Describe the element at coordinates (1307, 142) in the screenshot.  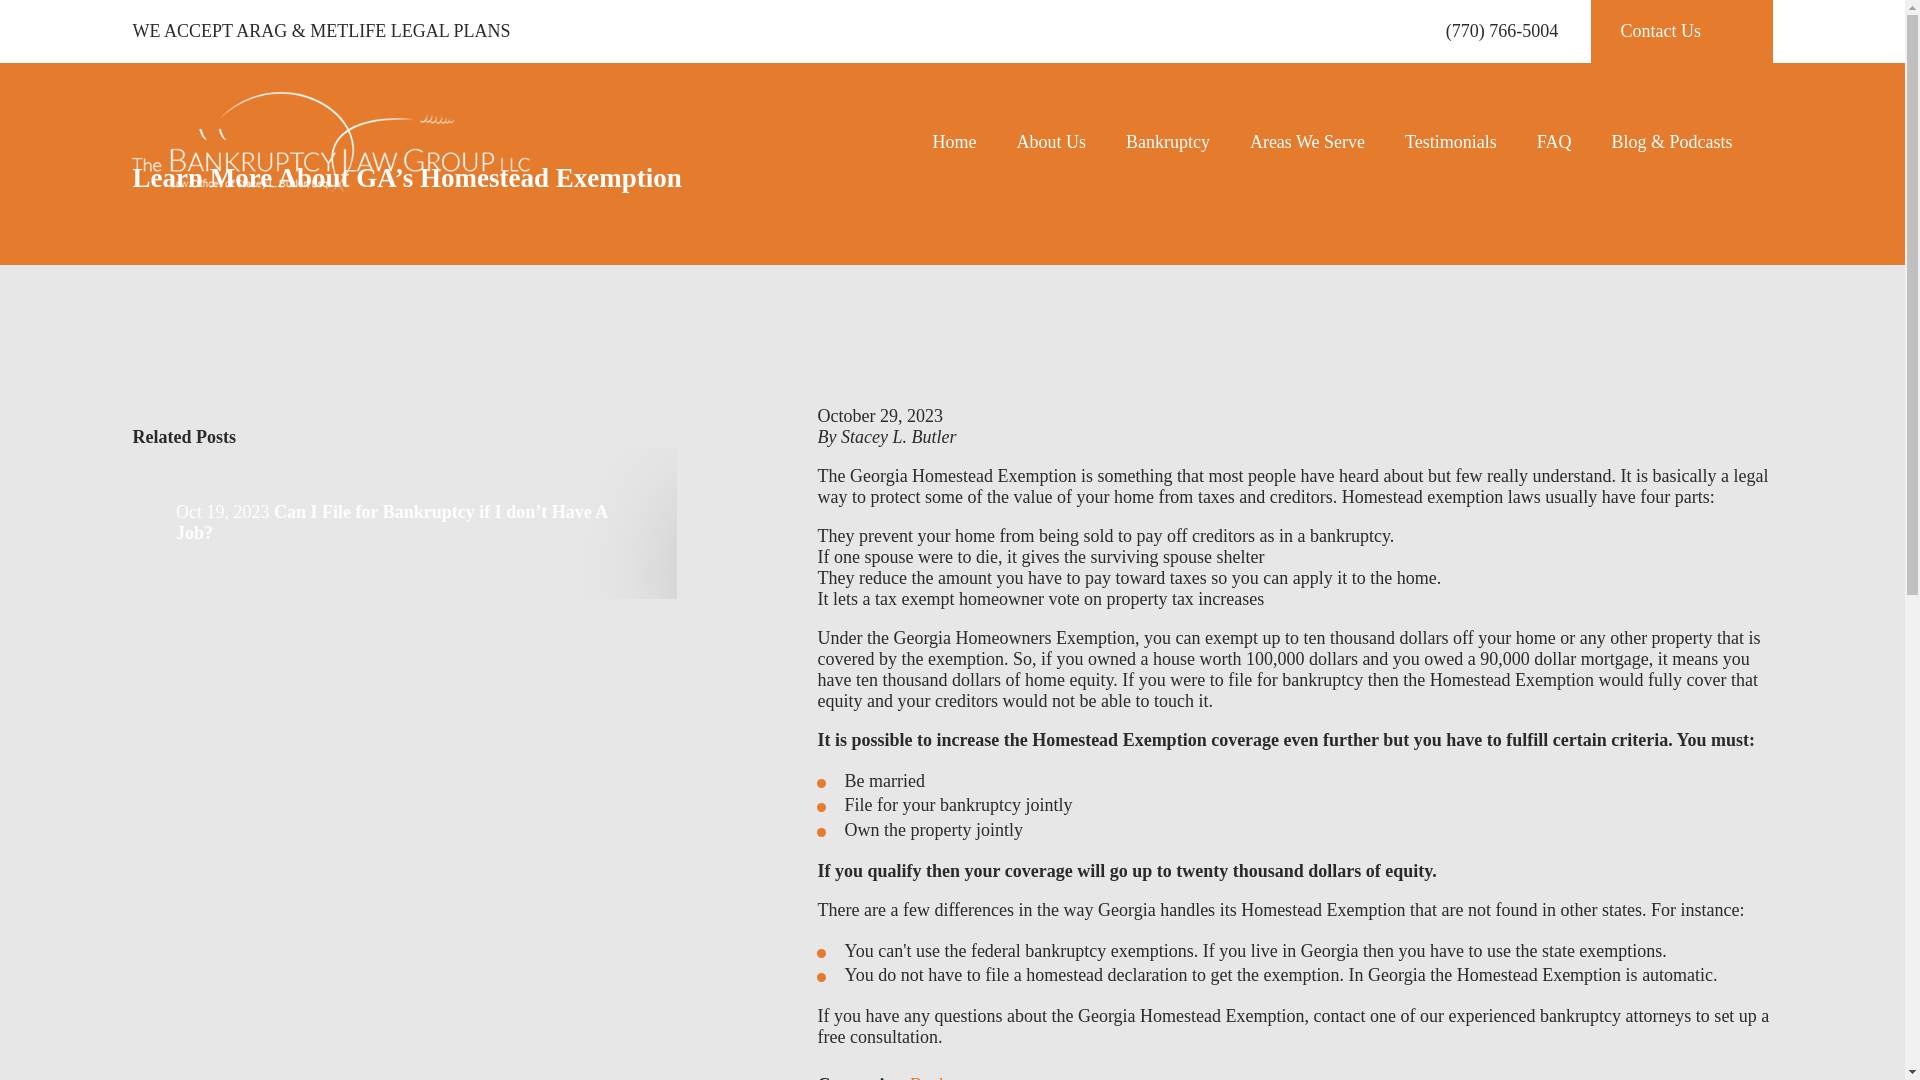
I see `Areas We Serve` at that location.